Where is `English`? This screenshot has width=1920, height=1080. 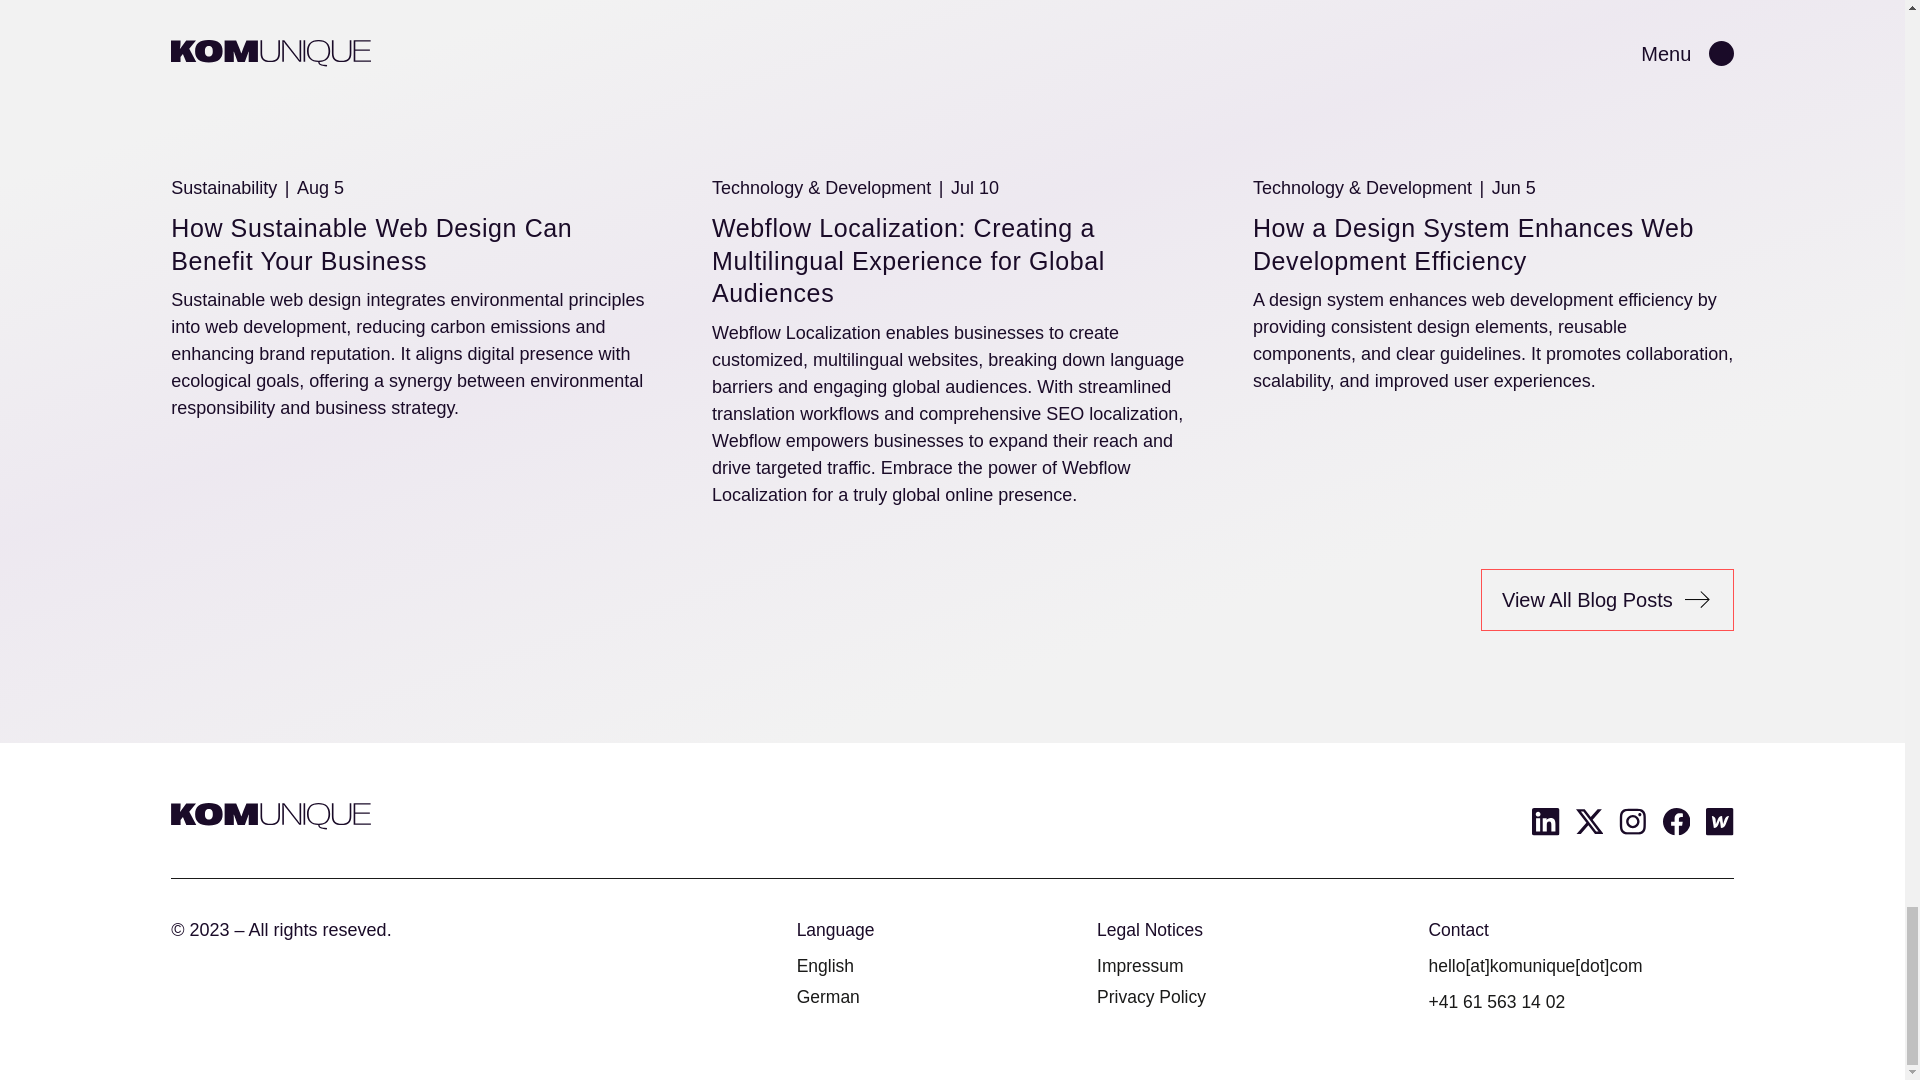 English is located at coordinates (825, 965).